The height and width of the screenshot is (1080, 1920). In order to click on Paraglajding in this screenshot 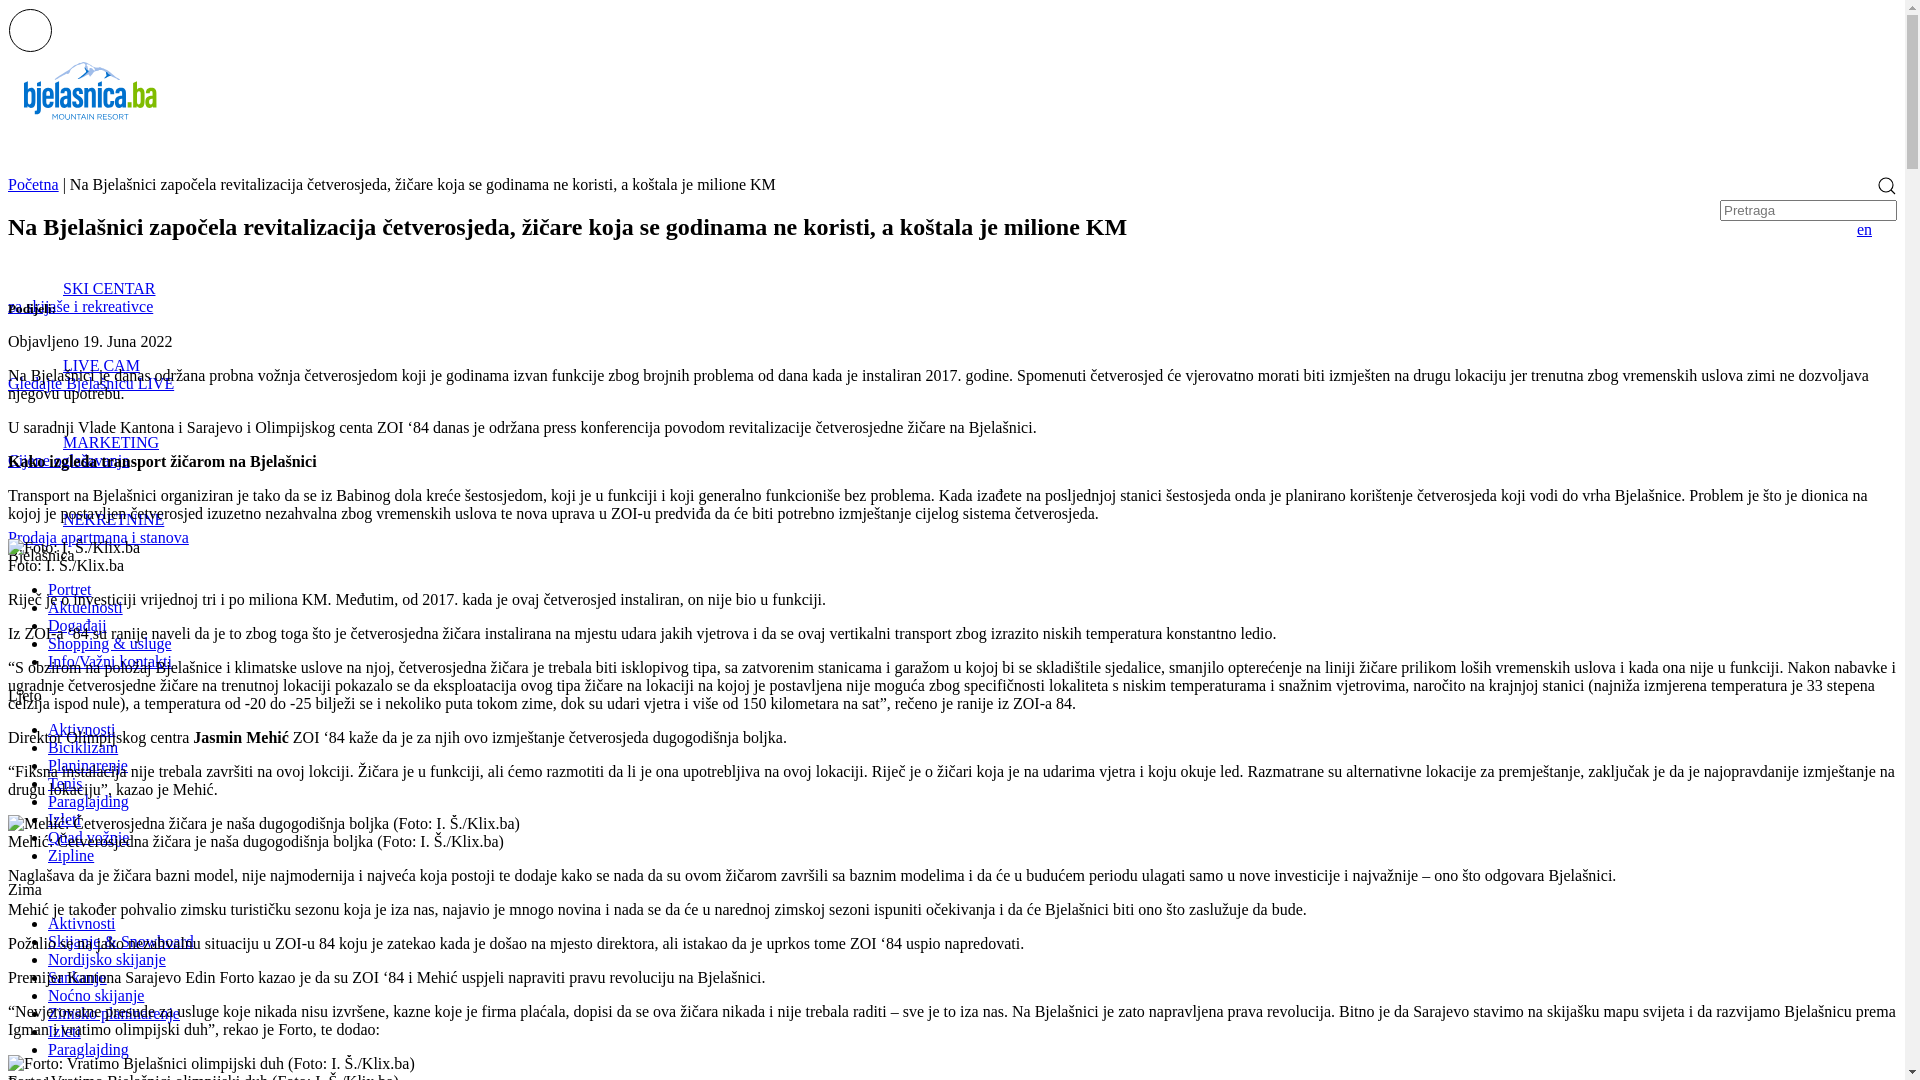, I will do `click(88, 1050)`.